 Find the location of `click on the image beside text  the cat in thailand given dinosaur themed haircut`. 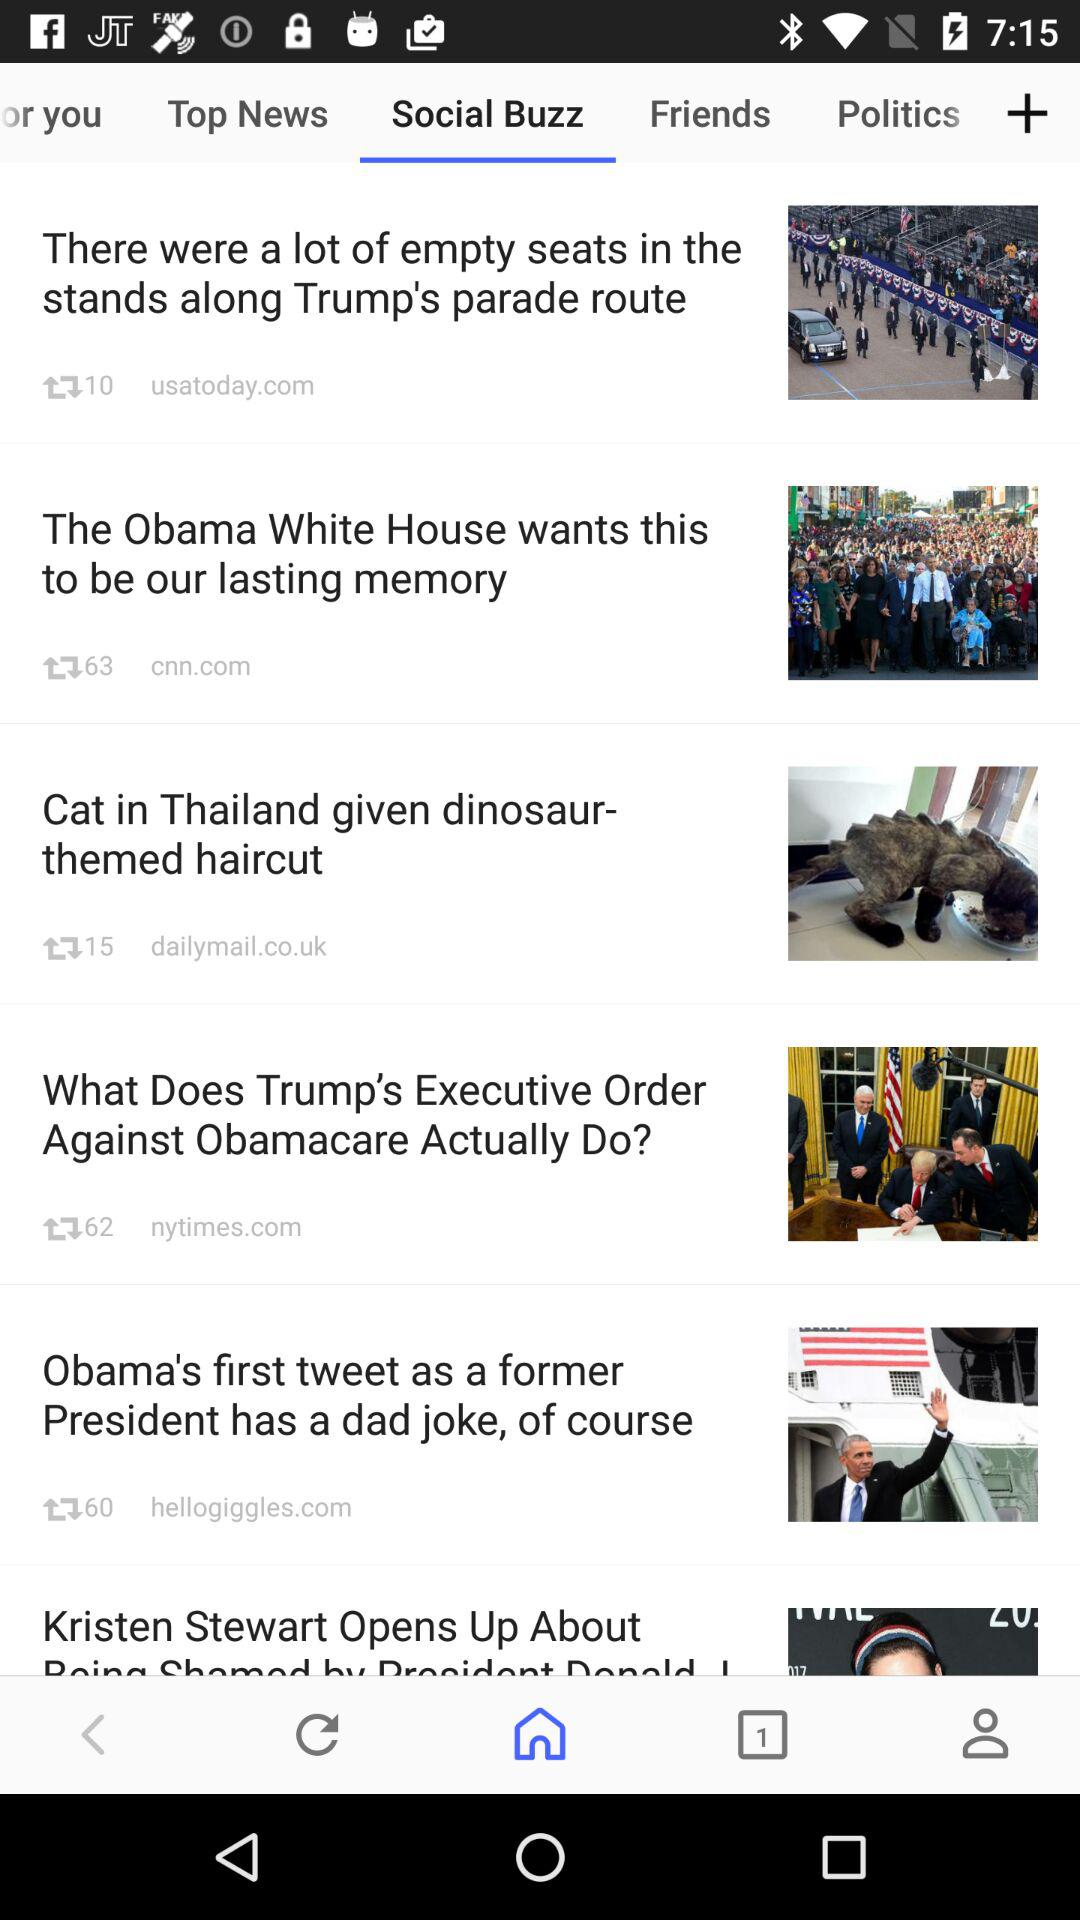

click on the image beside text  the cat in thailand given dinosaur themed haircut is located at coordinates (912, 864).